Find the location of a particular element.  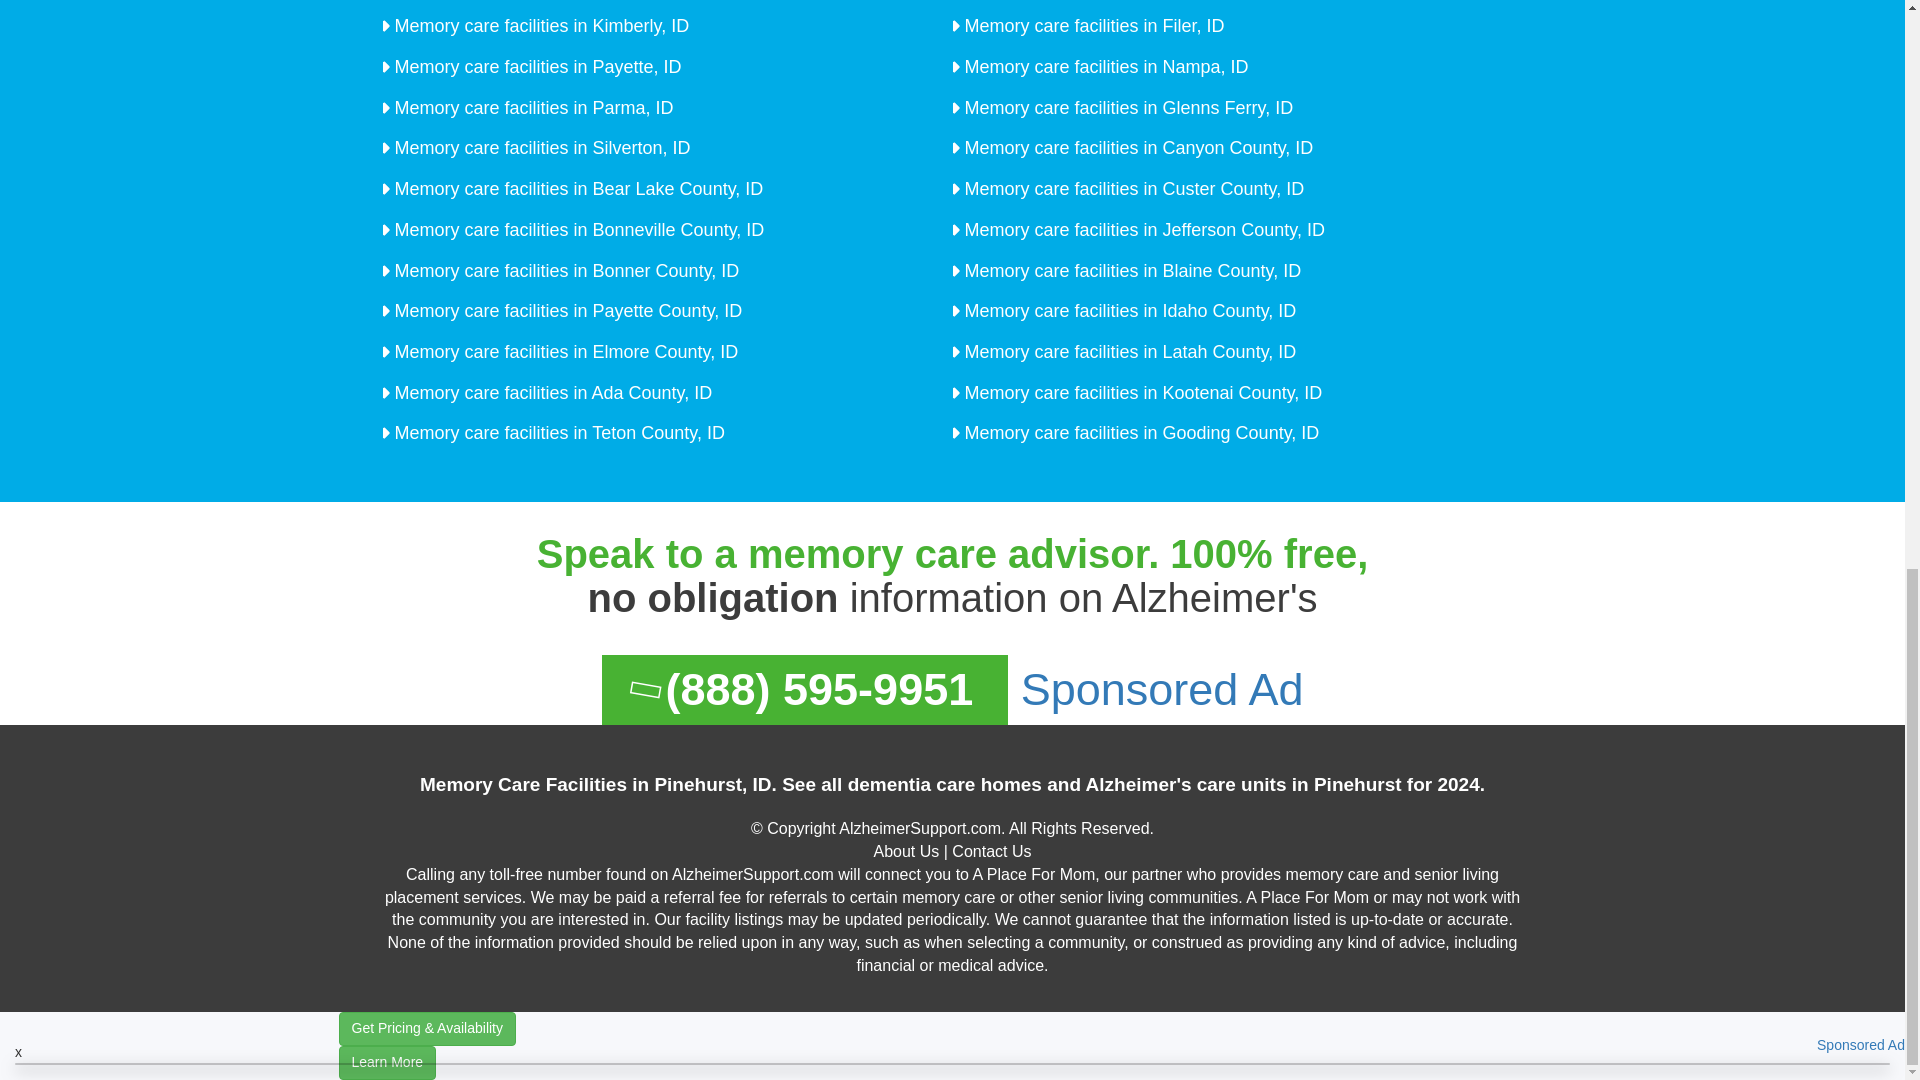

Memory care facilities in Canyon County, ID is located at coordinates (1136, 148).